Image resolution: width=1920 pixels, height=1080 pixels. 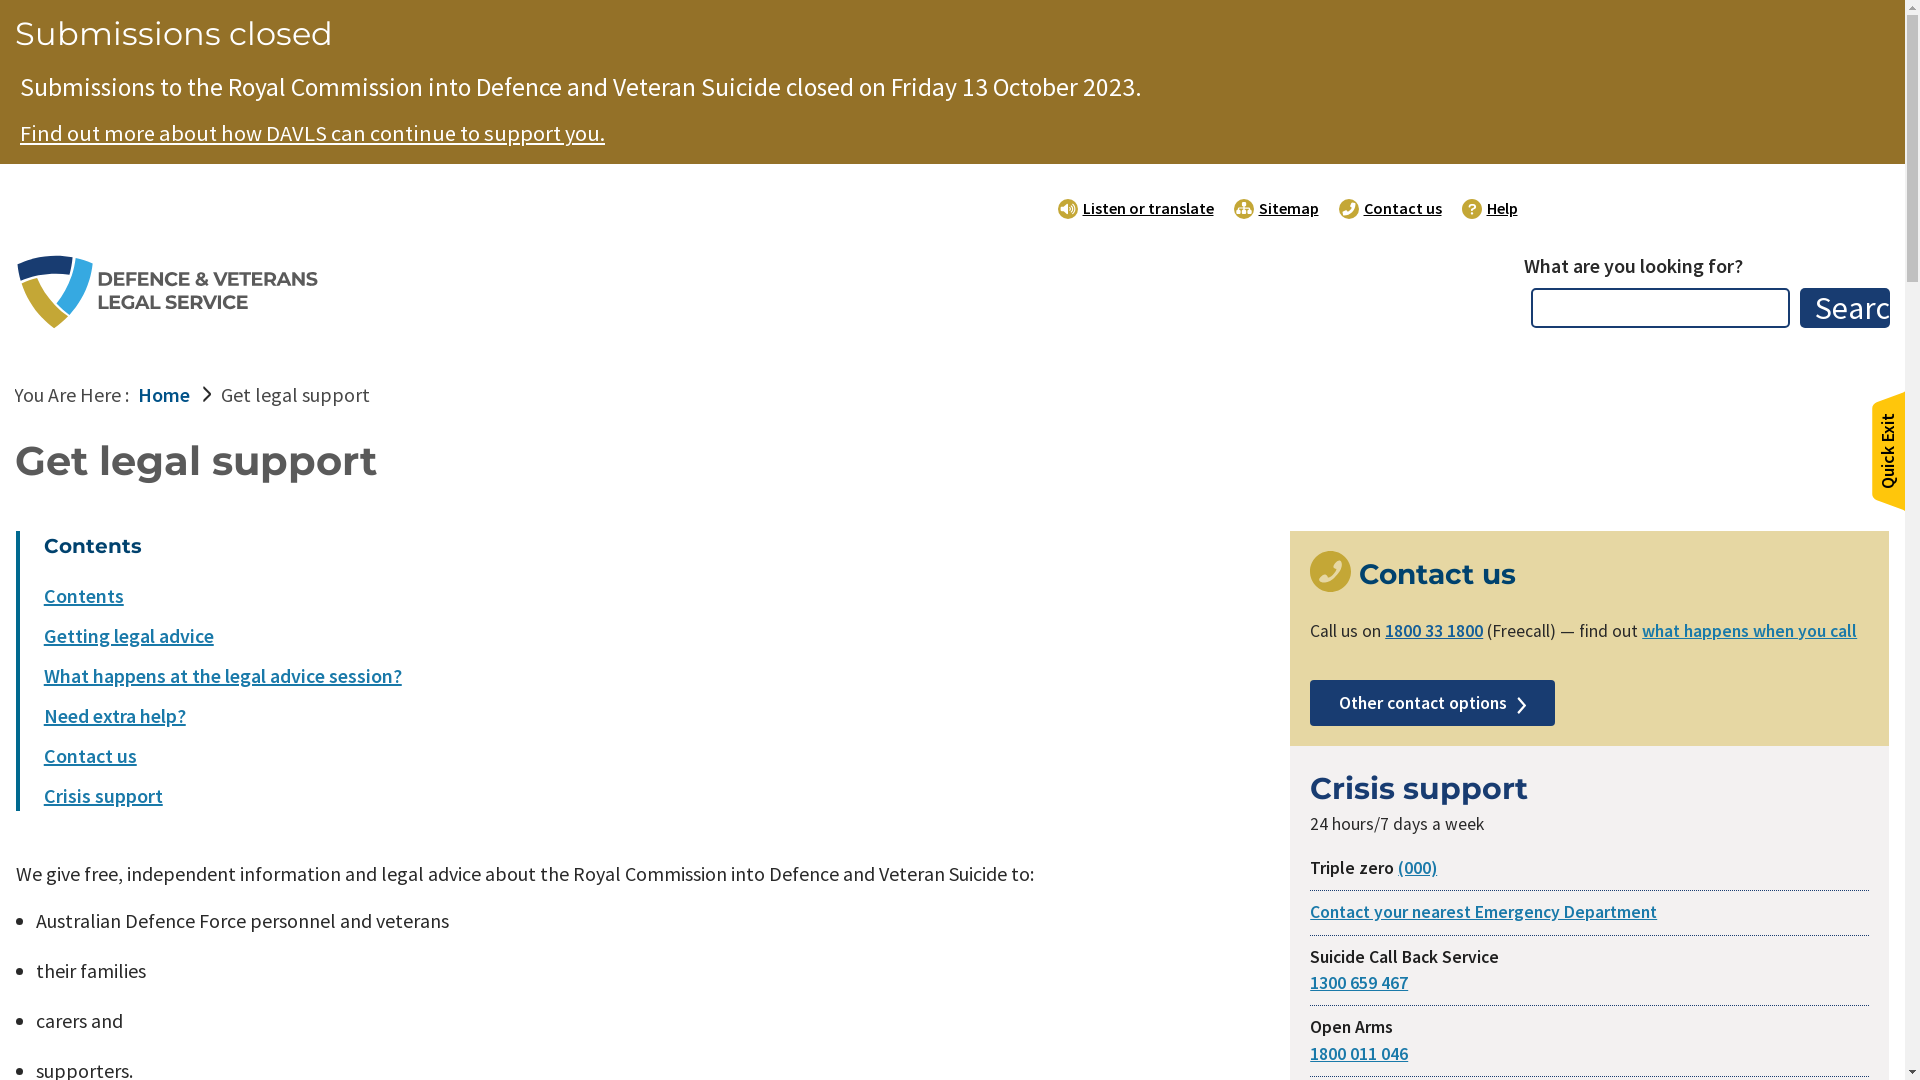 What do you see at coordinates (115, 716) in the screenshot?
I see `Need extra help?` at bounding box center [115, 716].